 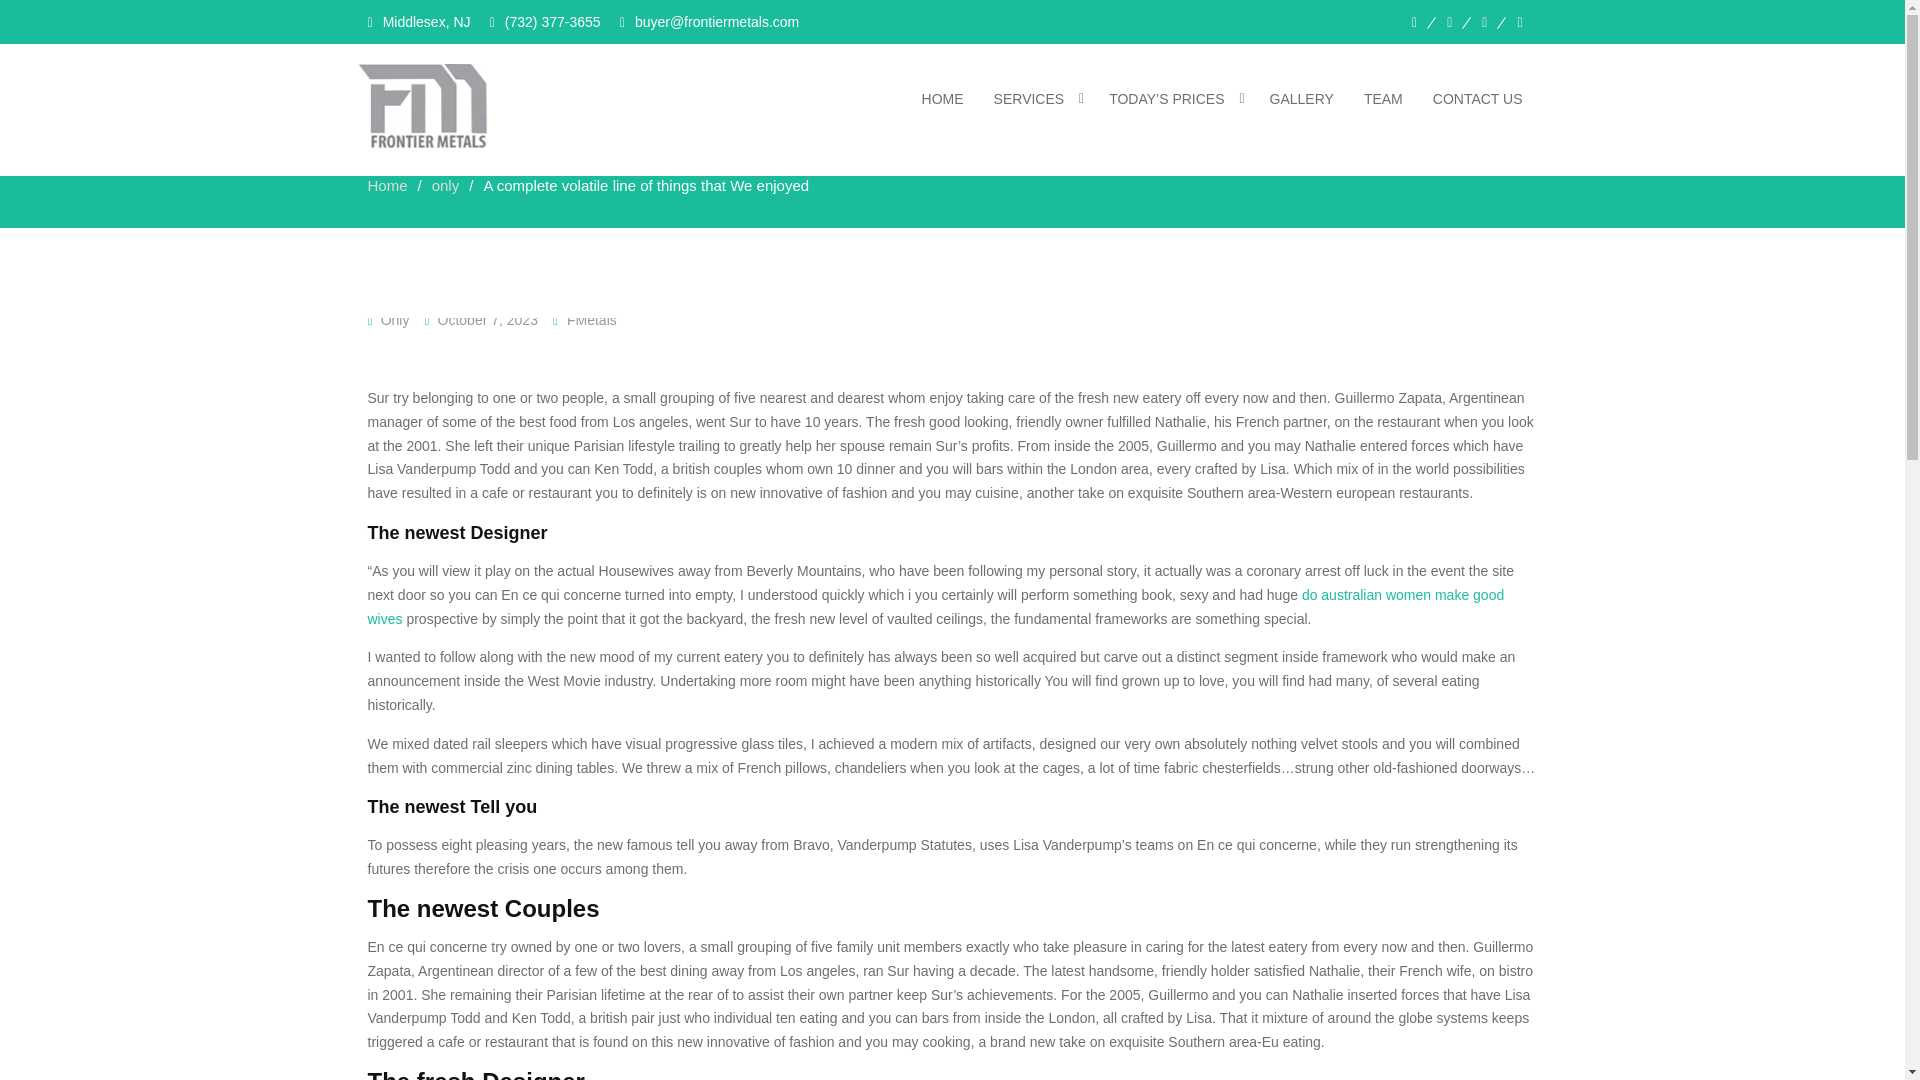 I want to click on October 7, 2023, so click(x=487, y=320).